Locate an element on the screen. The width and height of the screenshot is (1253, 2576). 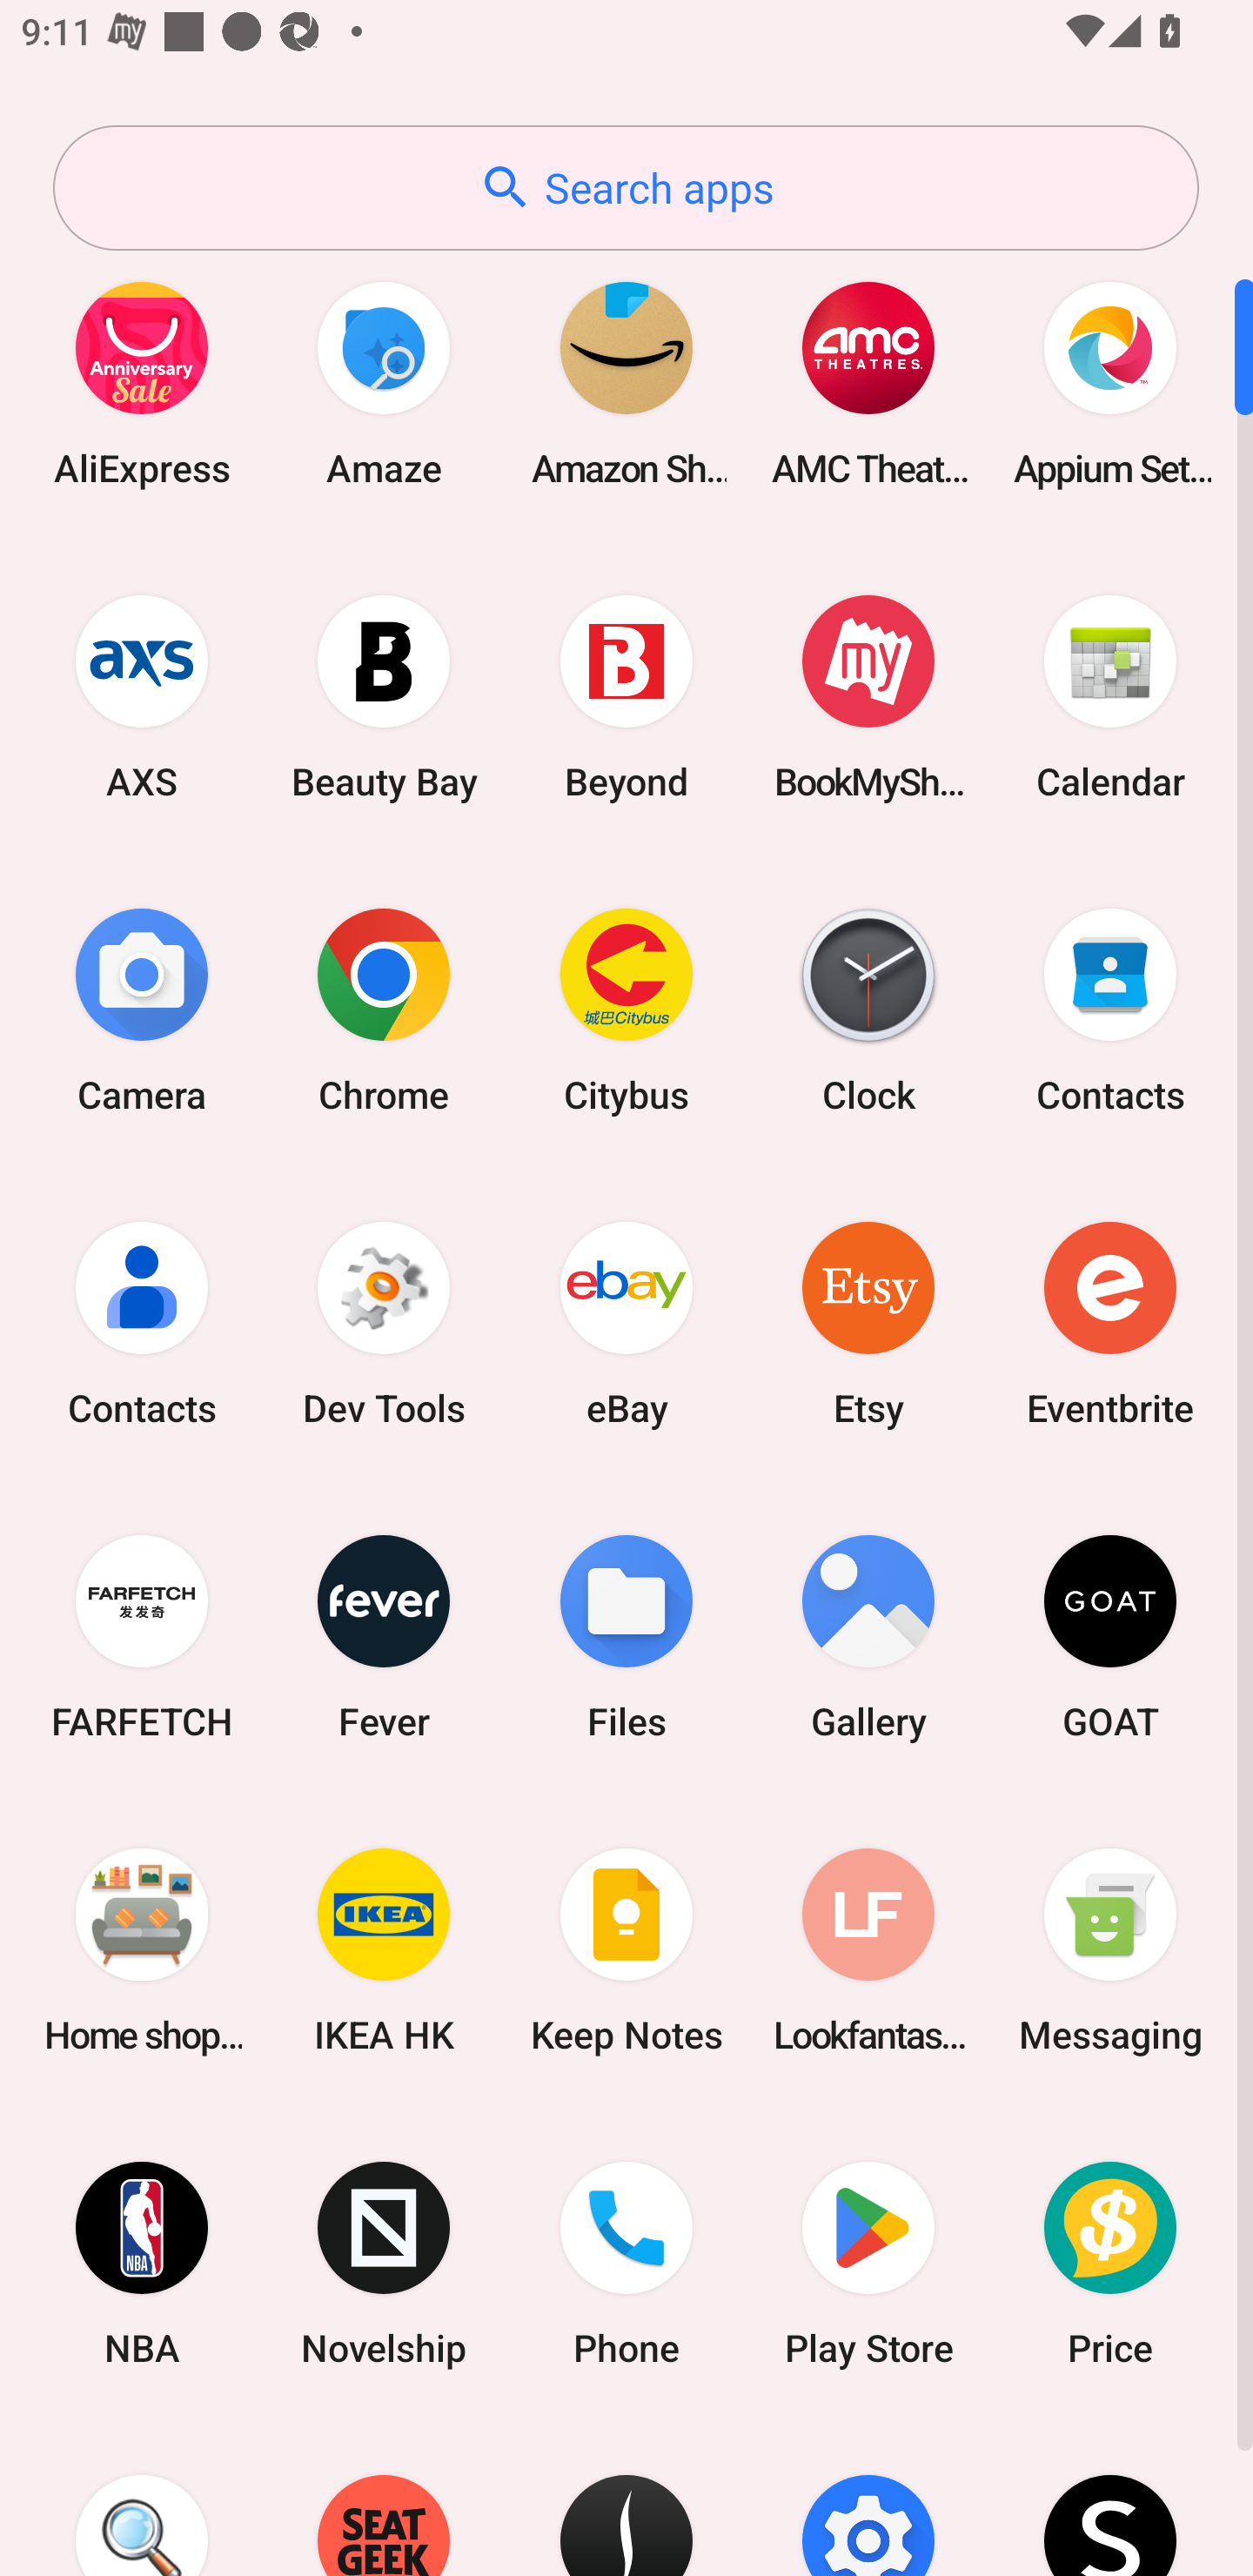
Etsy is located at coordinates (868, 1323).